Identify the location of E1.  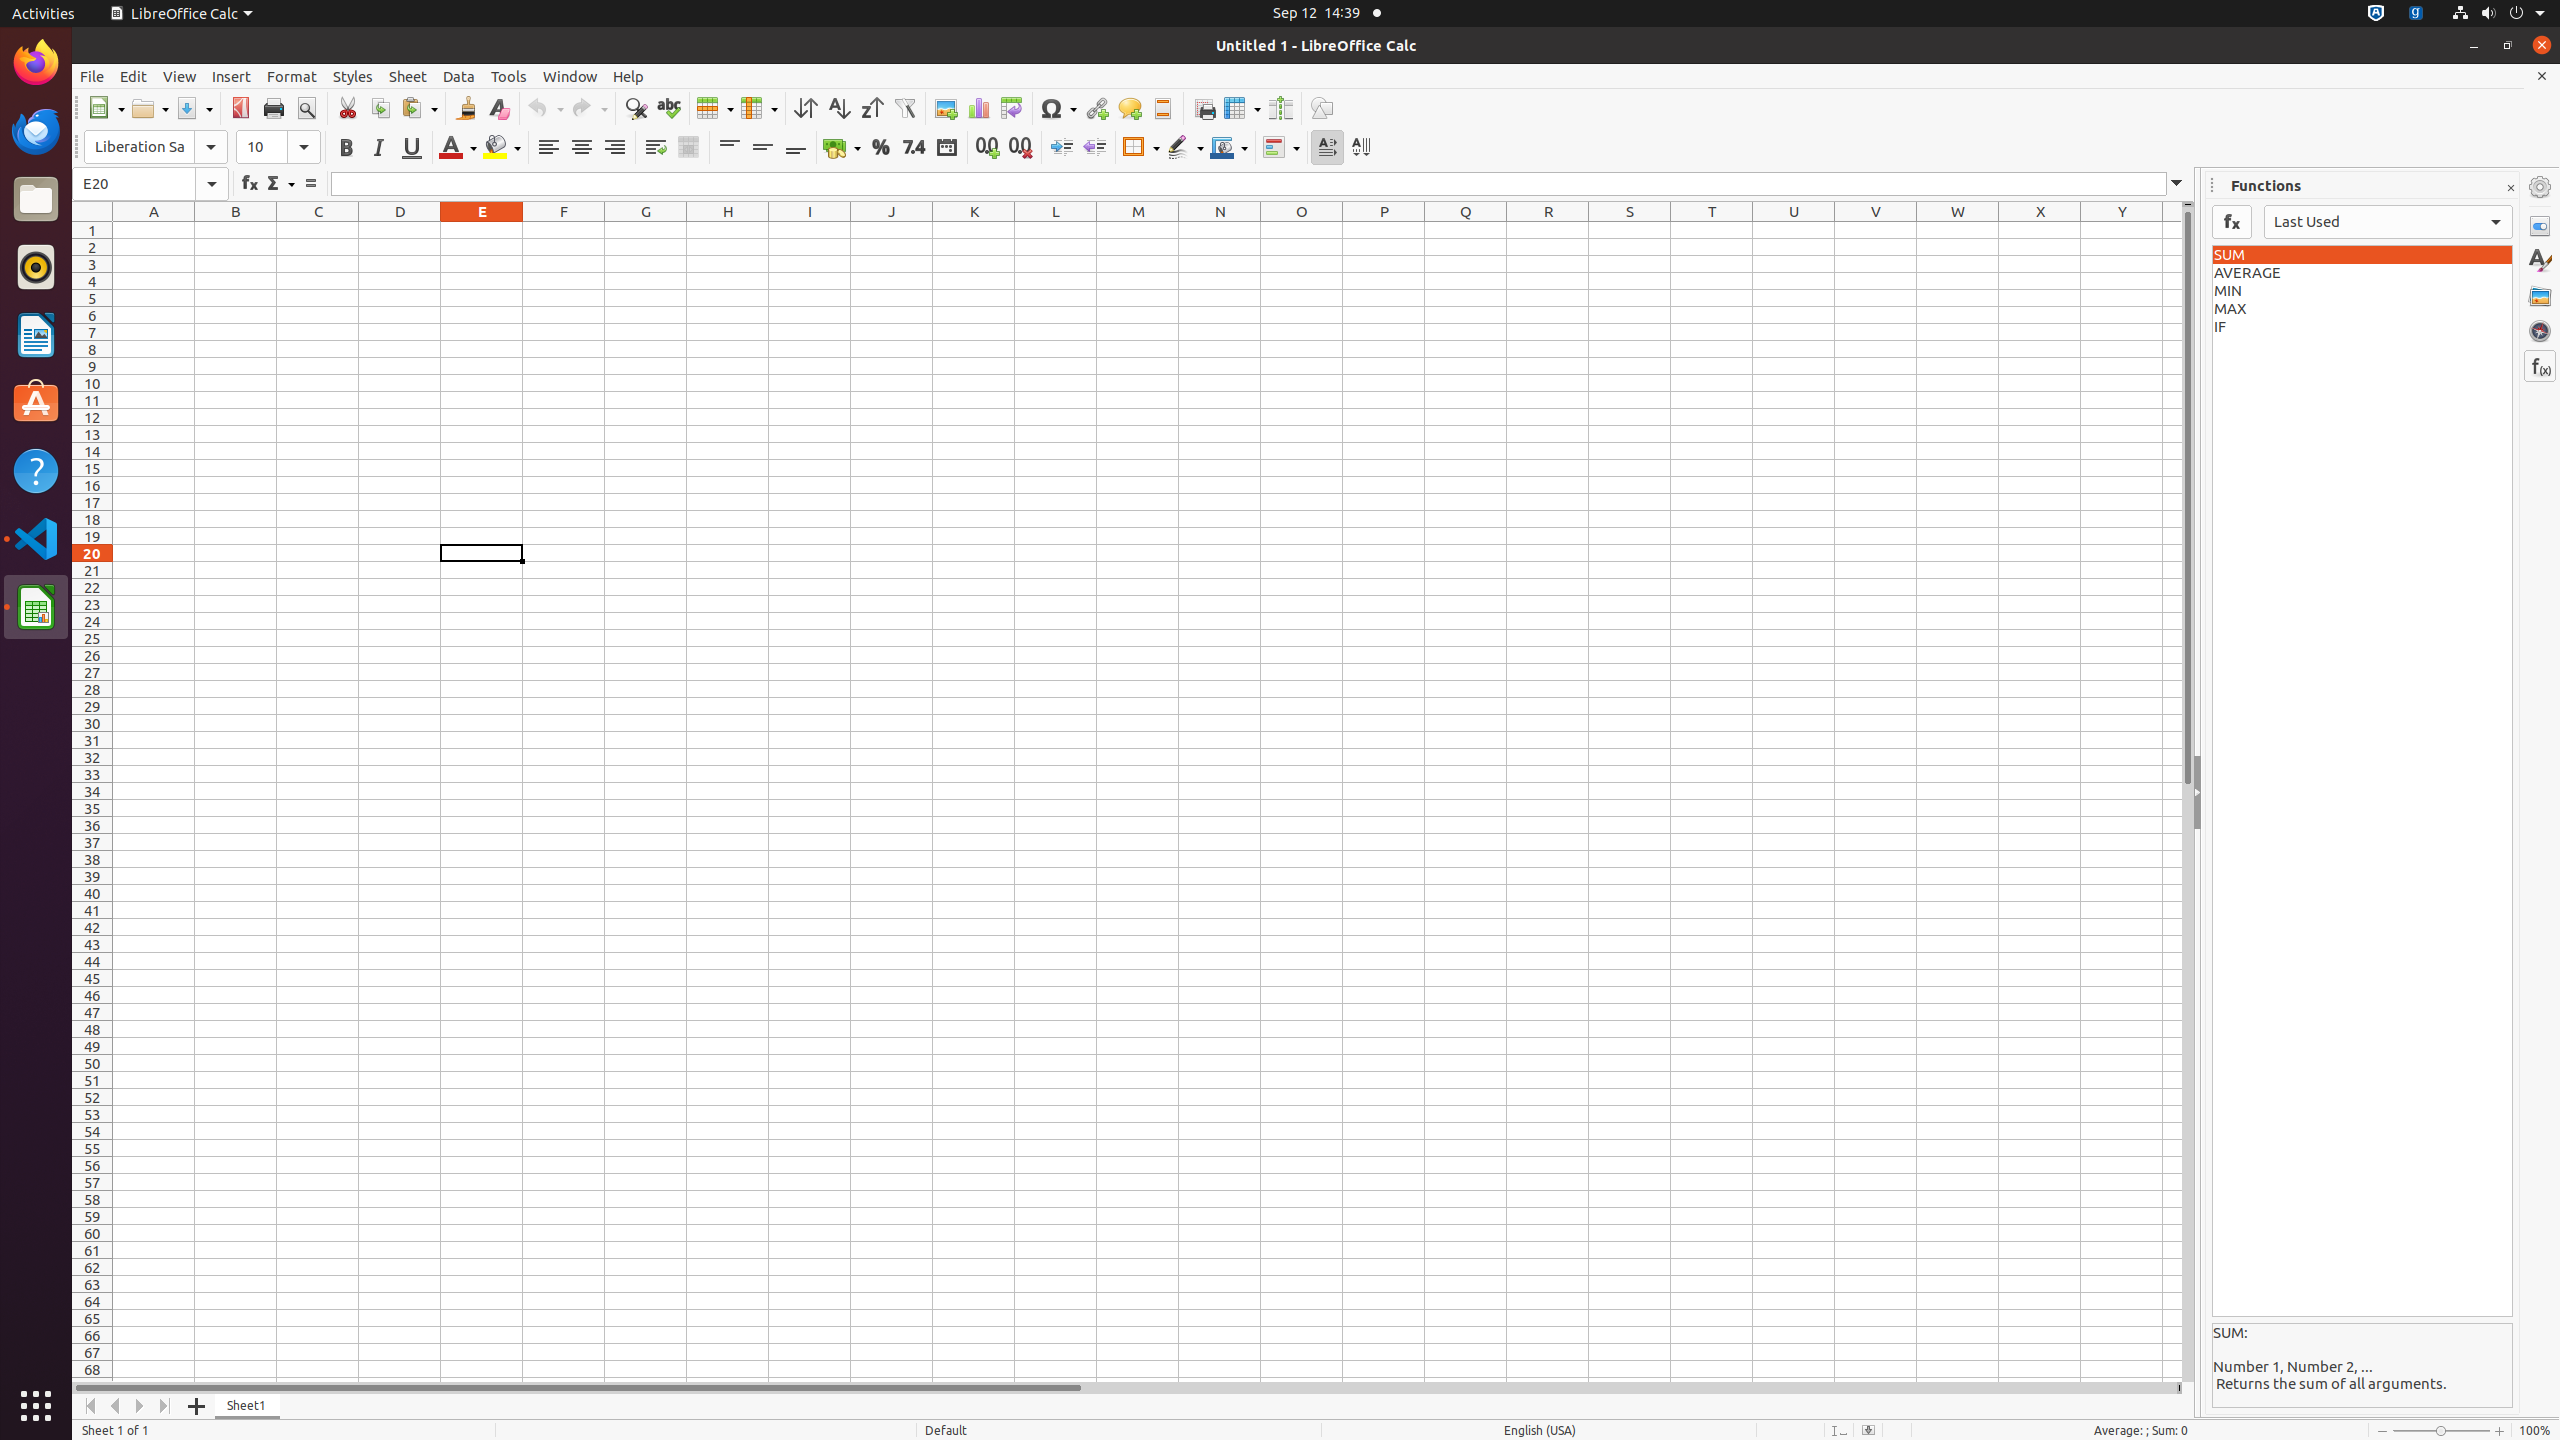
(482, 230).